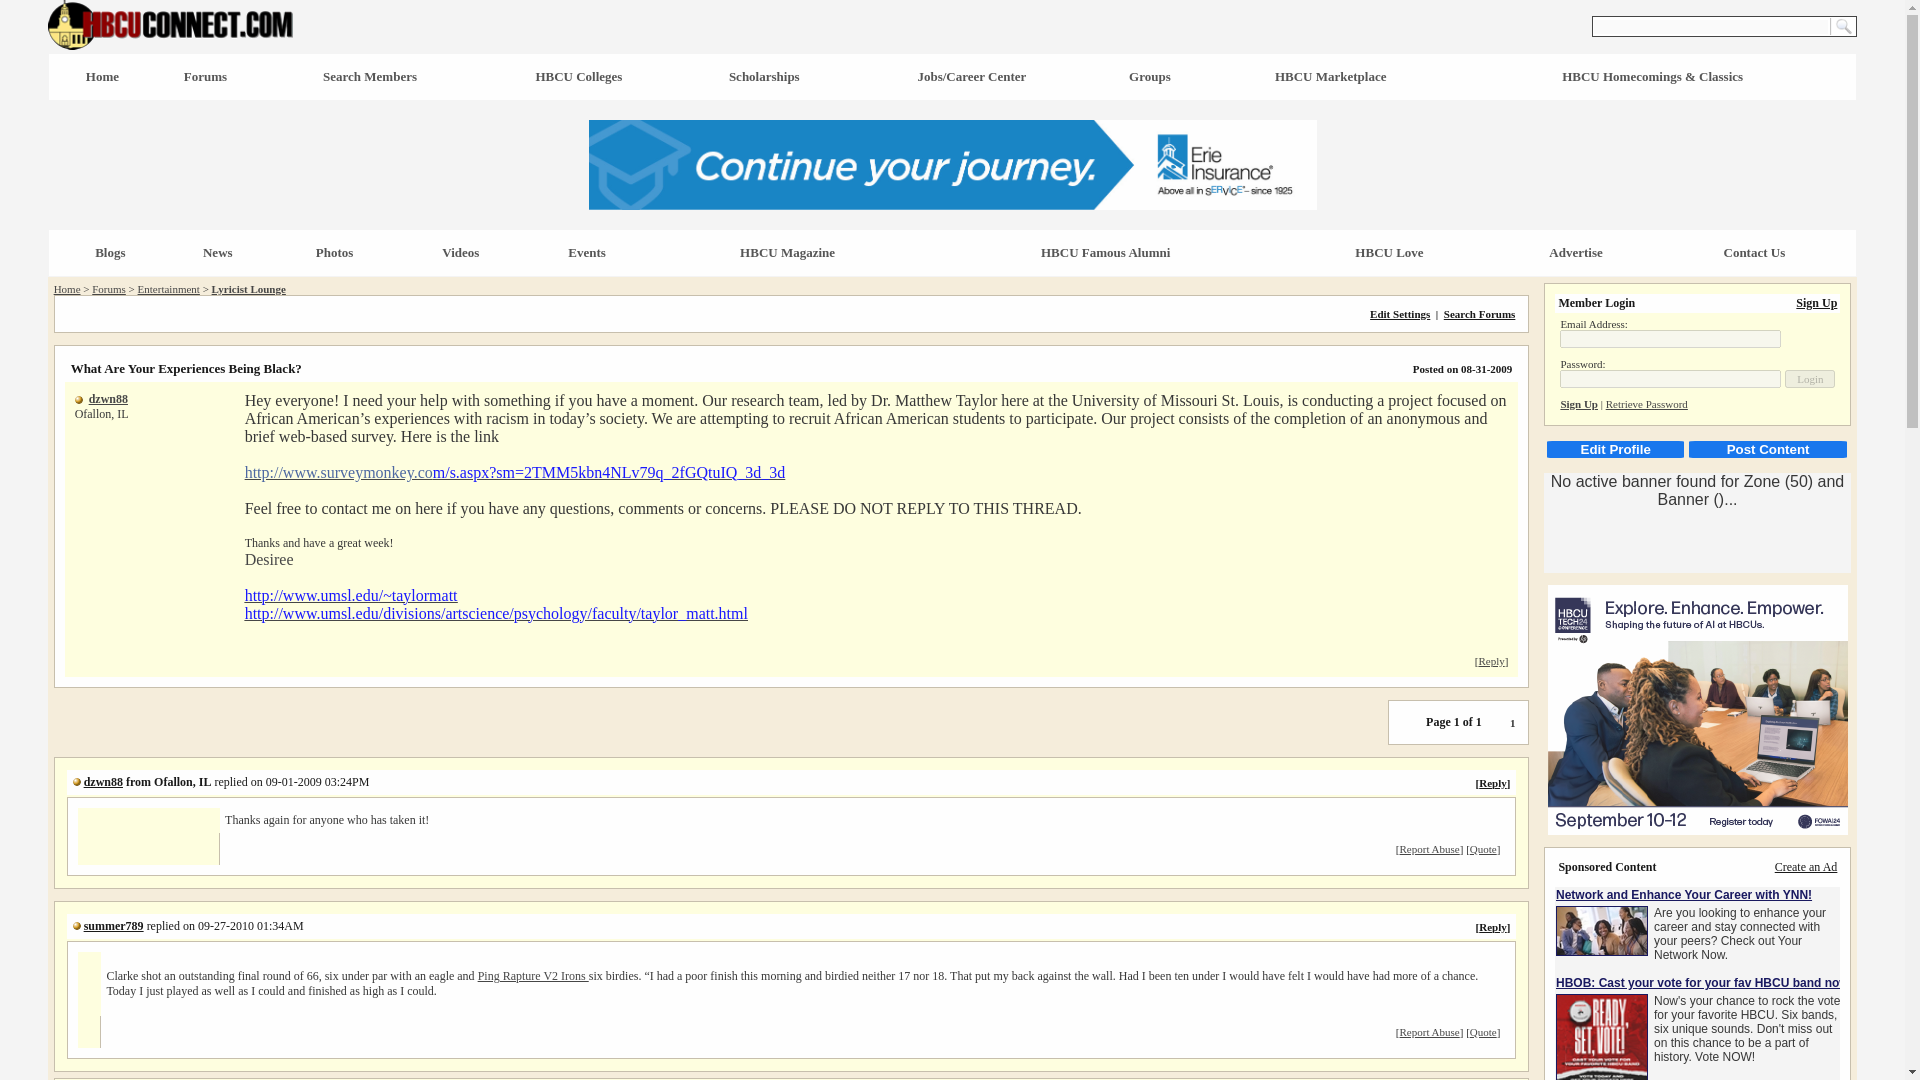 The image size is (1920, 1080). What do you see at coordinates (1575, 252) in the screenshot?
I see `Advertise` at bounding box center [1575, 252].